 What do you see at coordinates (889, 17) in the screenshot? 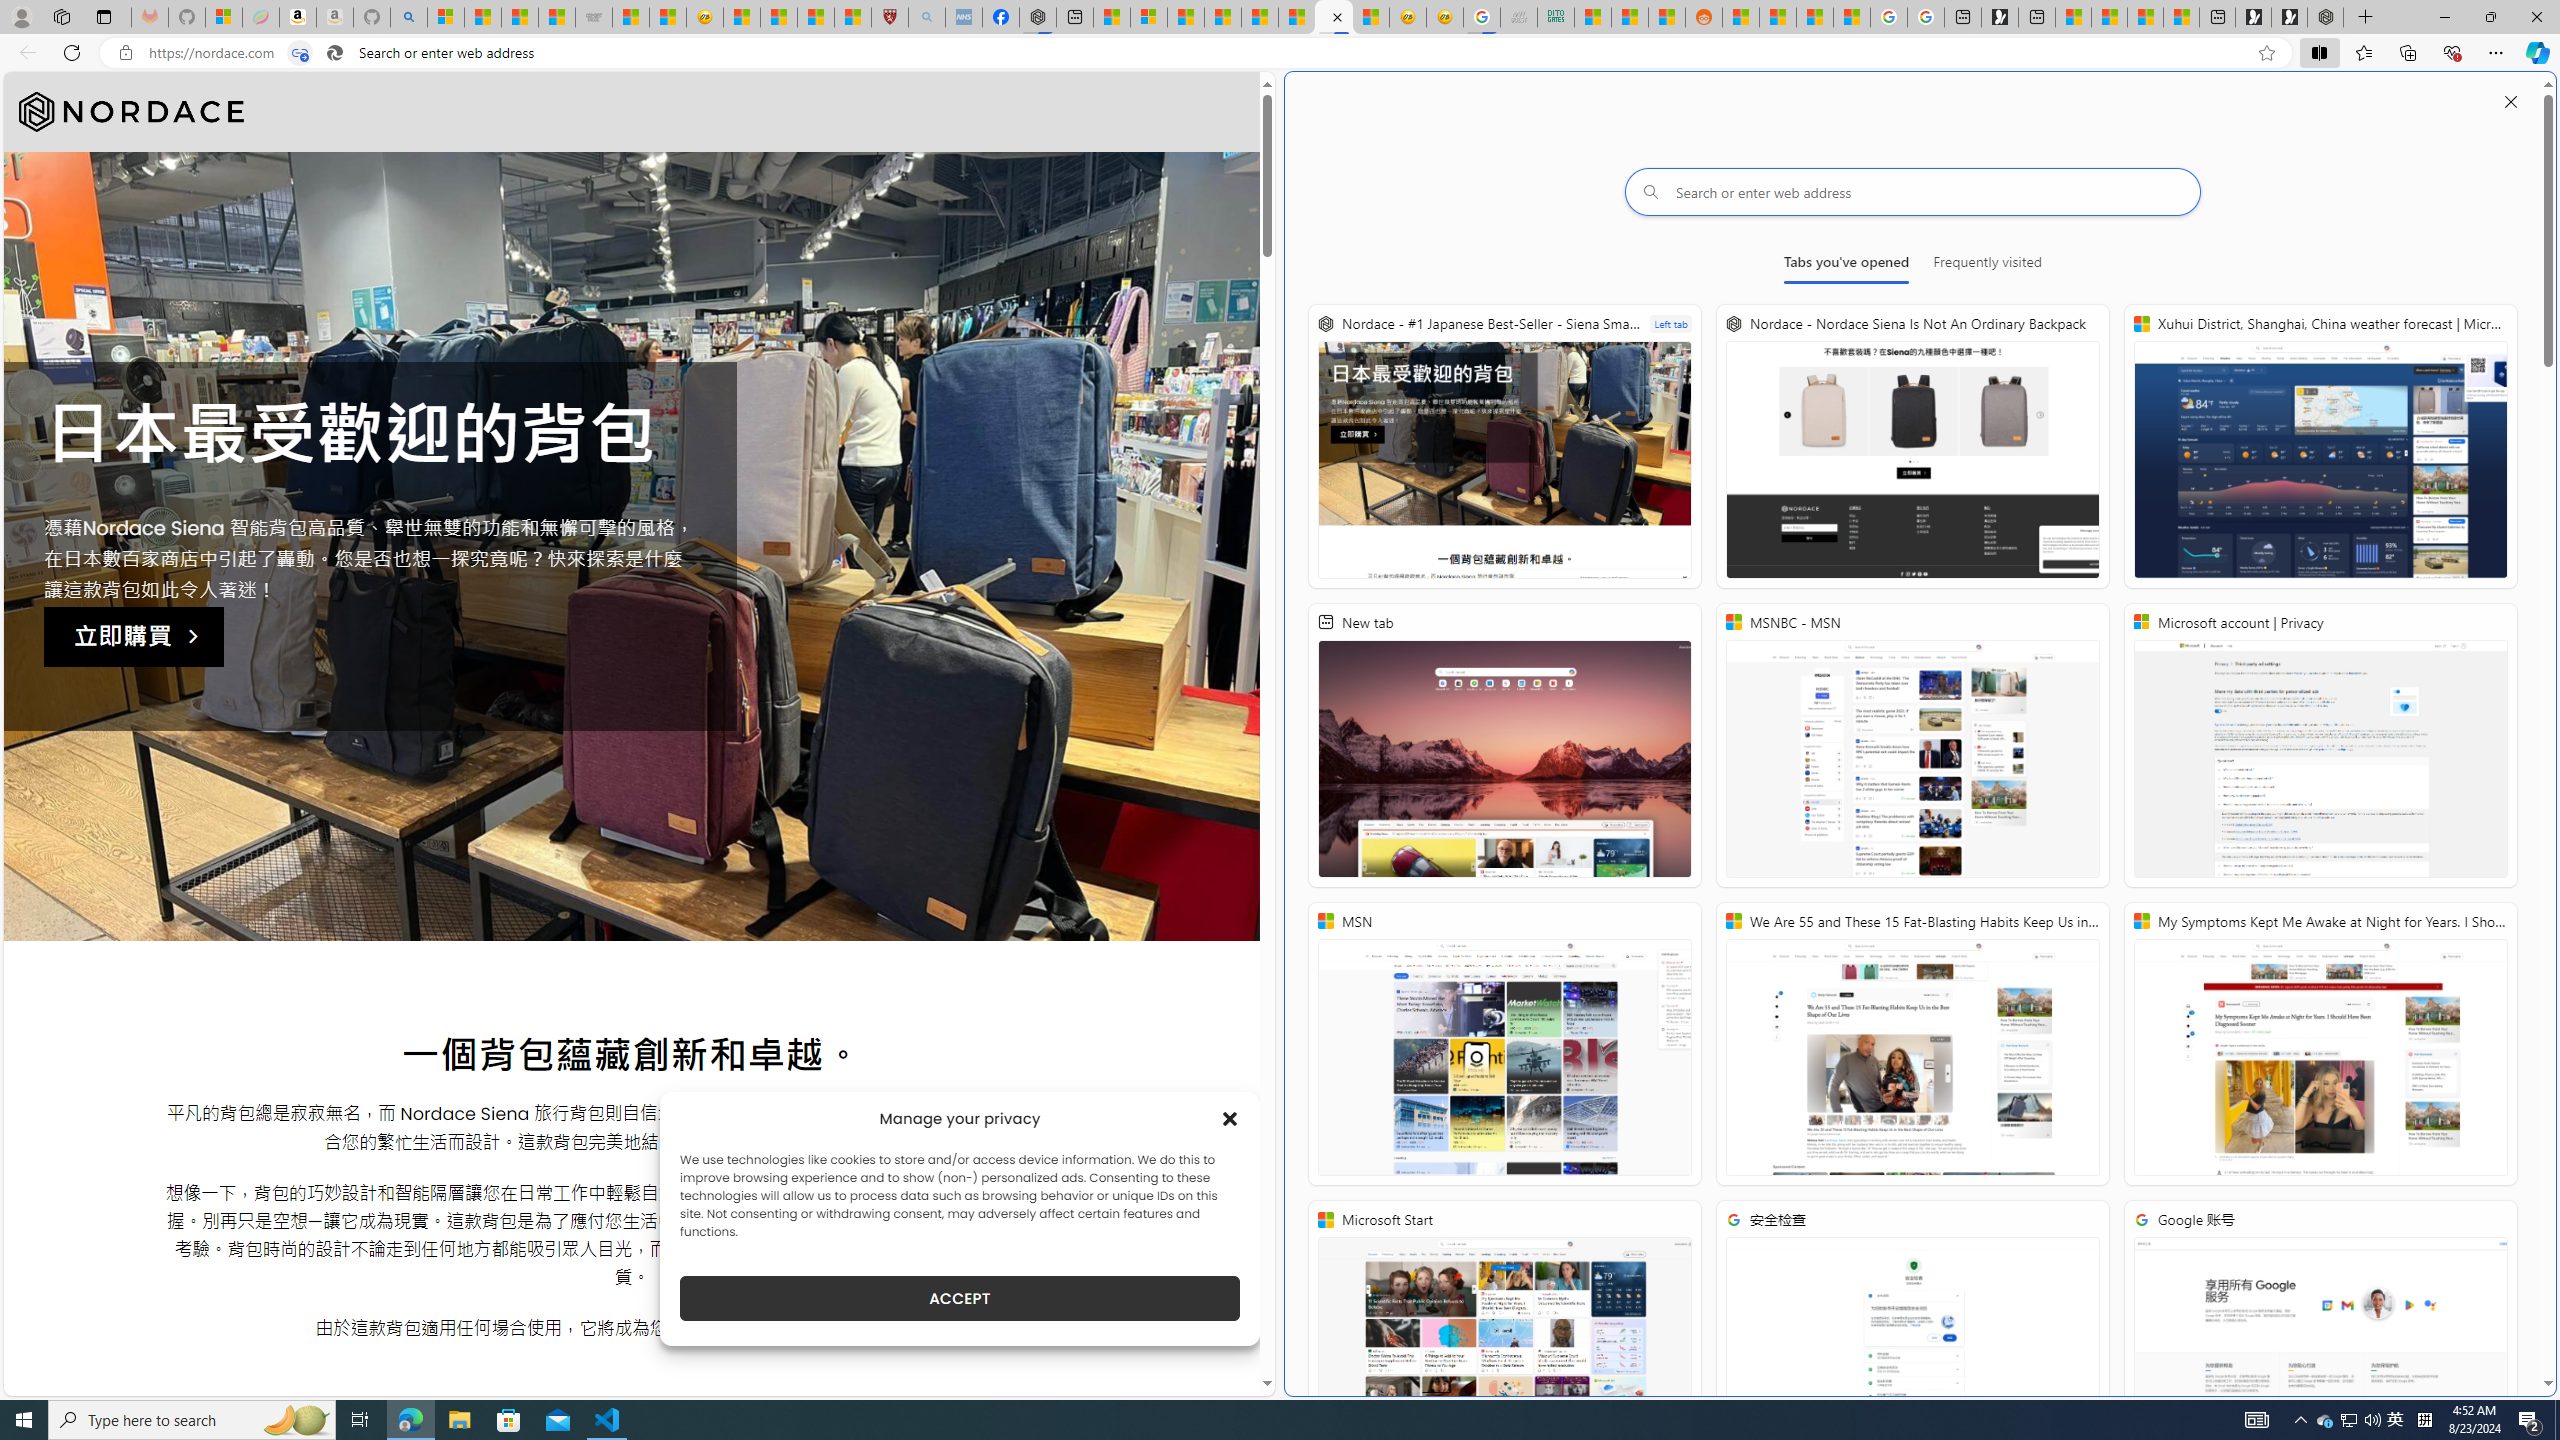
I see `Robert H. Shmerling, MD - Harvard Health` at bounding box center [889, 17].